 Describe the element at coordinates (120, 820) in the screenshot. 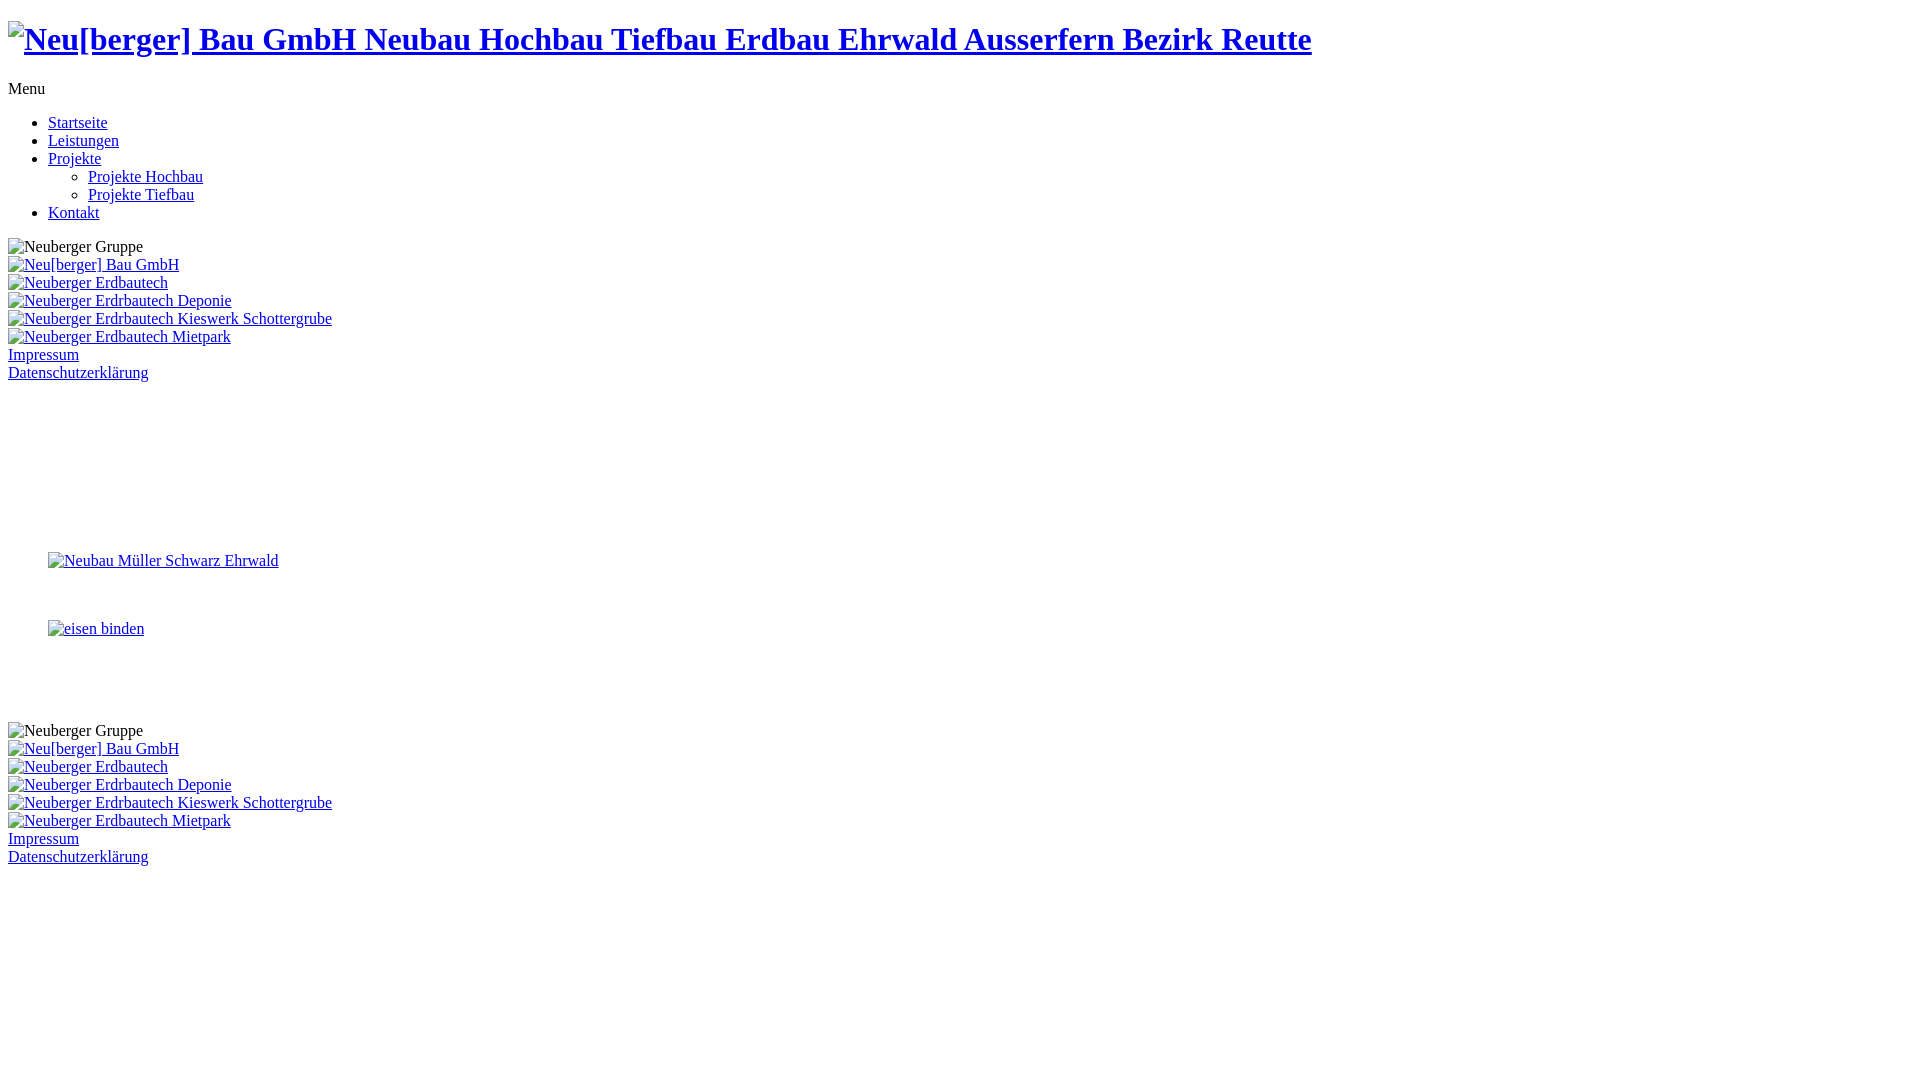

I see `Alfred Neuberger GmbH` at that location.